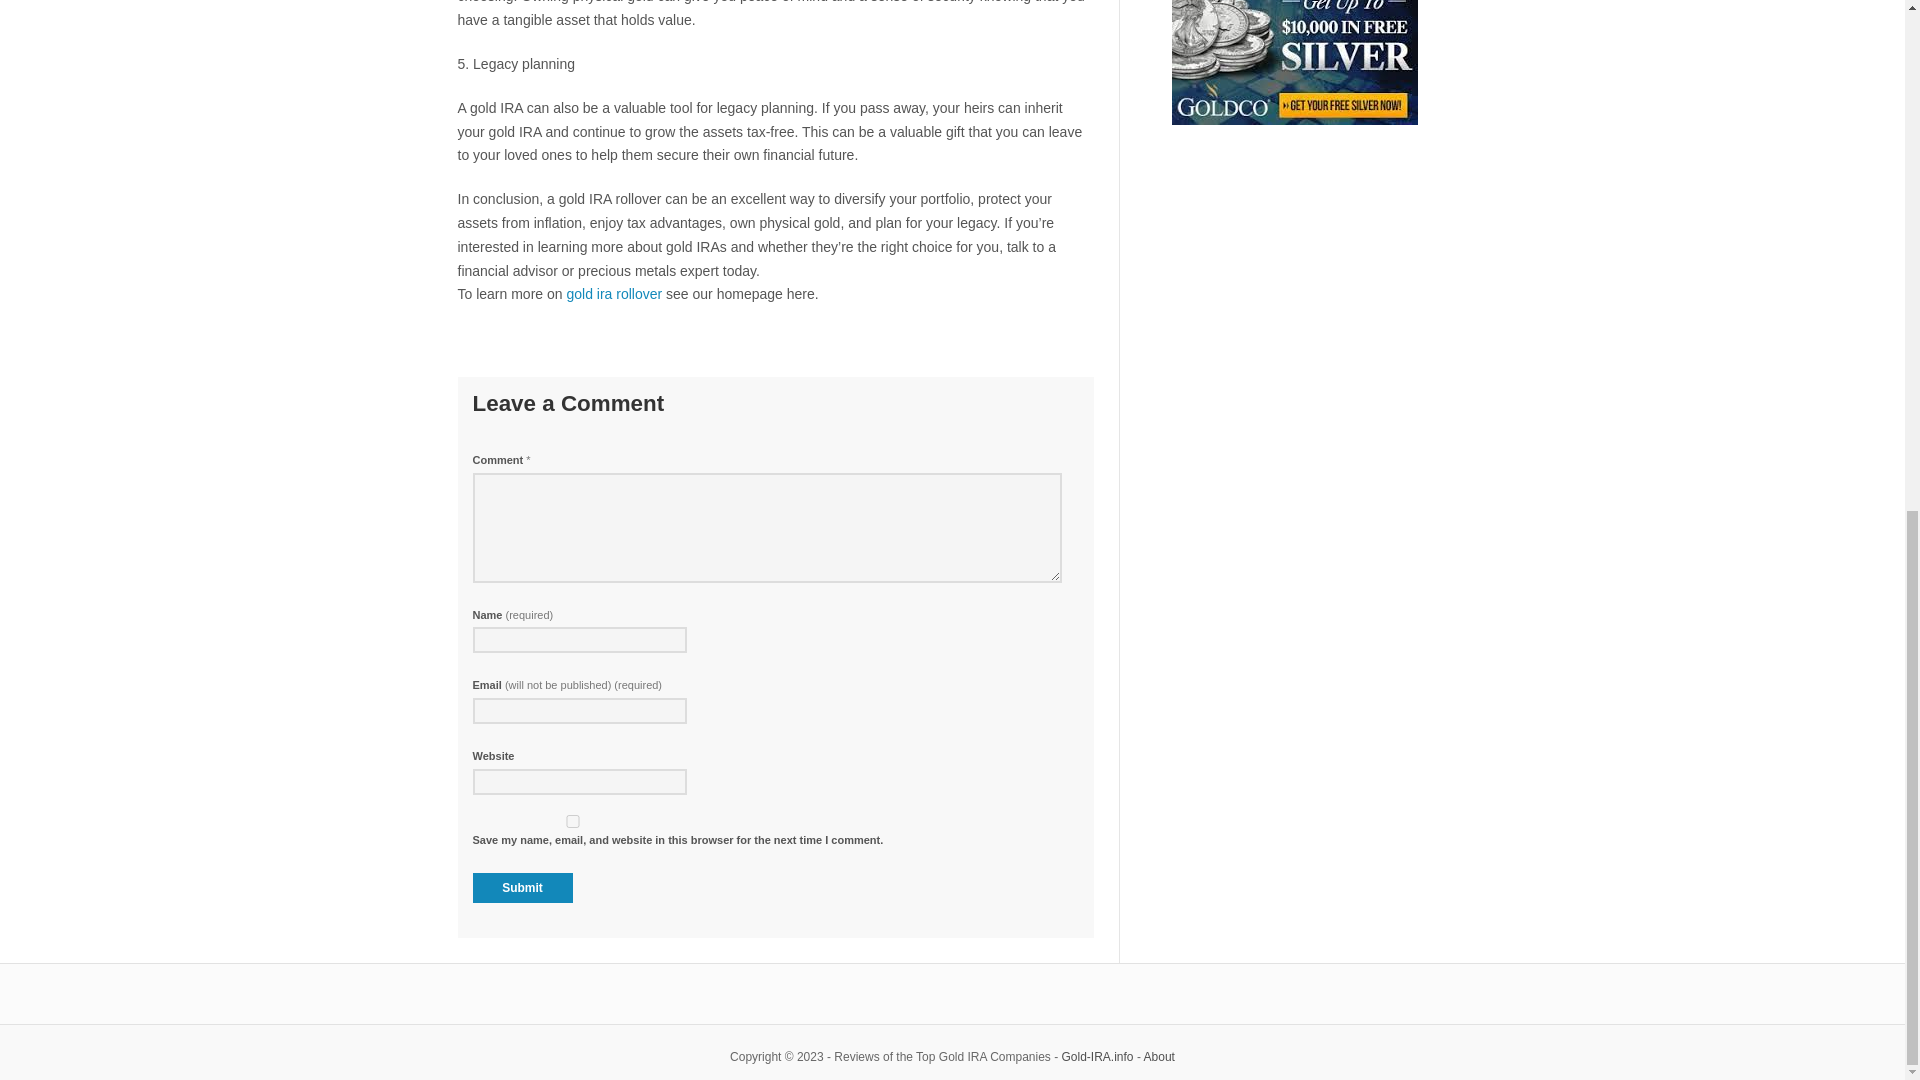  What do you see at coordinates (1098, 1056) in the screenshot?
I see `Gold-IRA.info` at bounding box center [1098, 1056].